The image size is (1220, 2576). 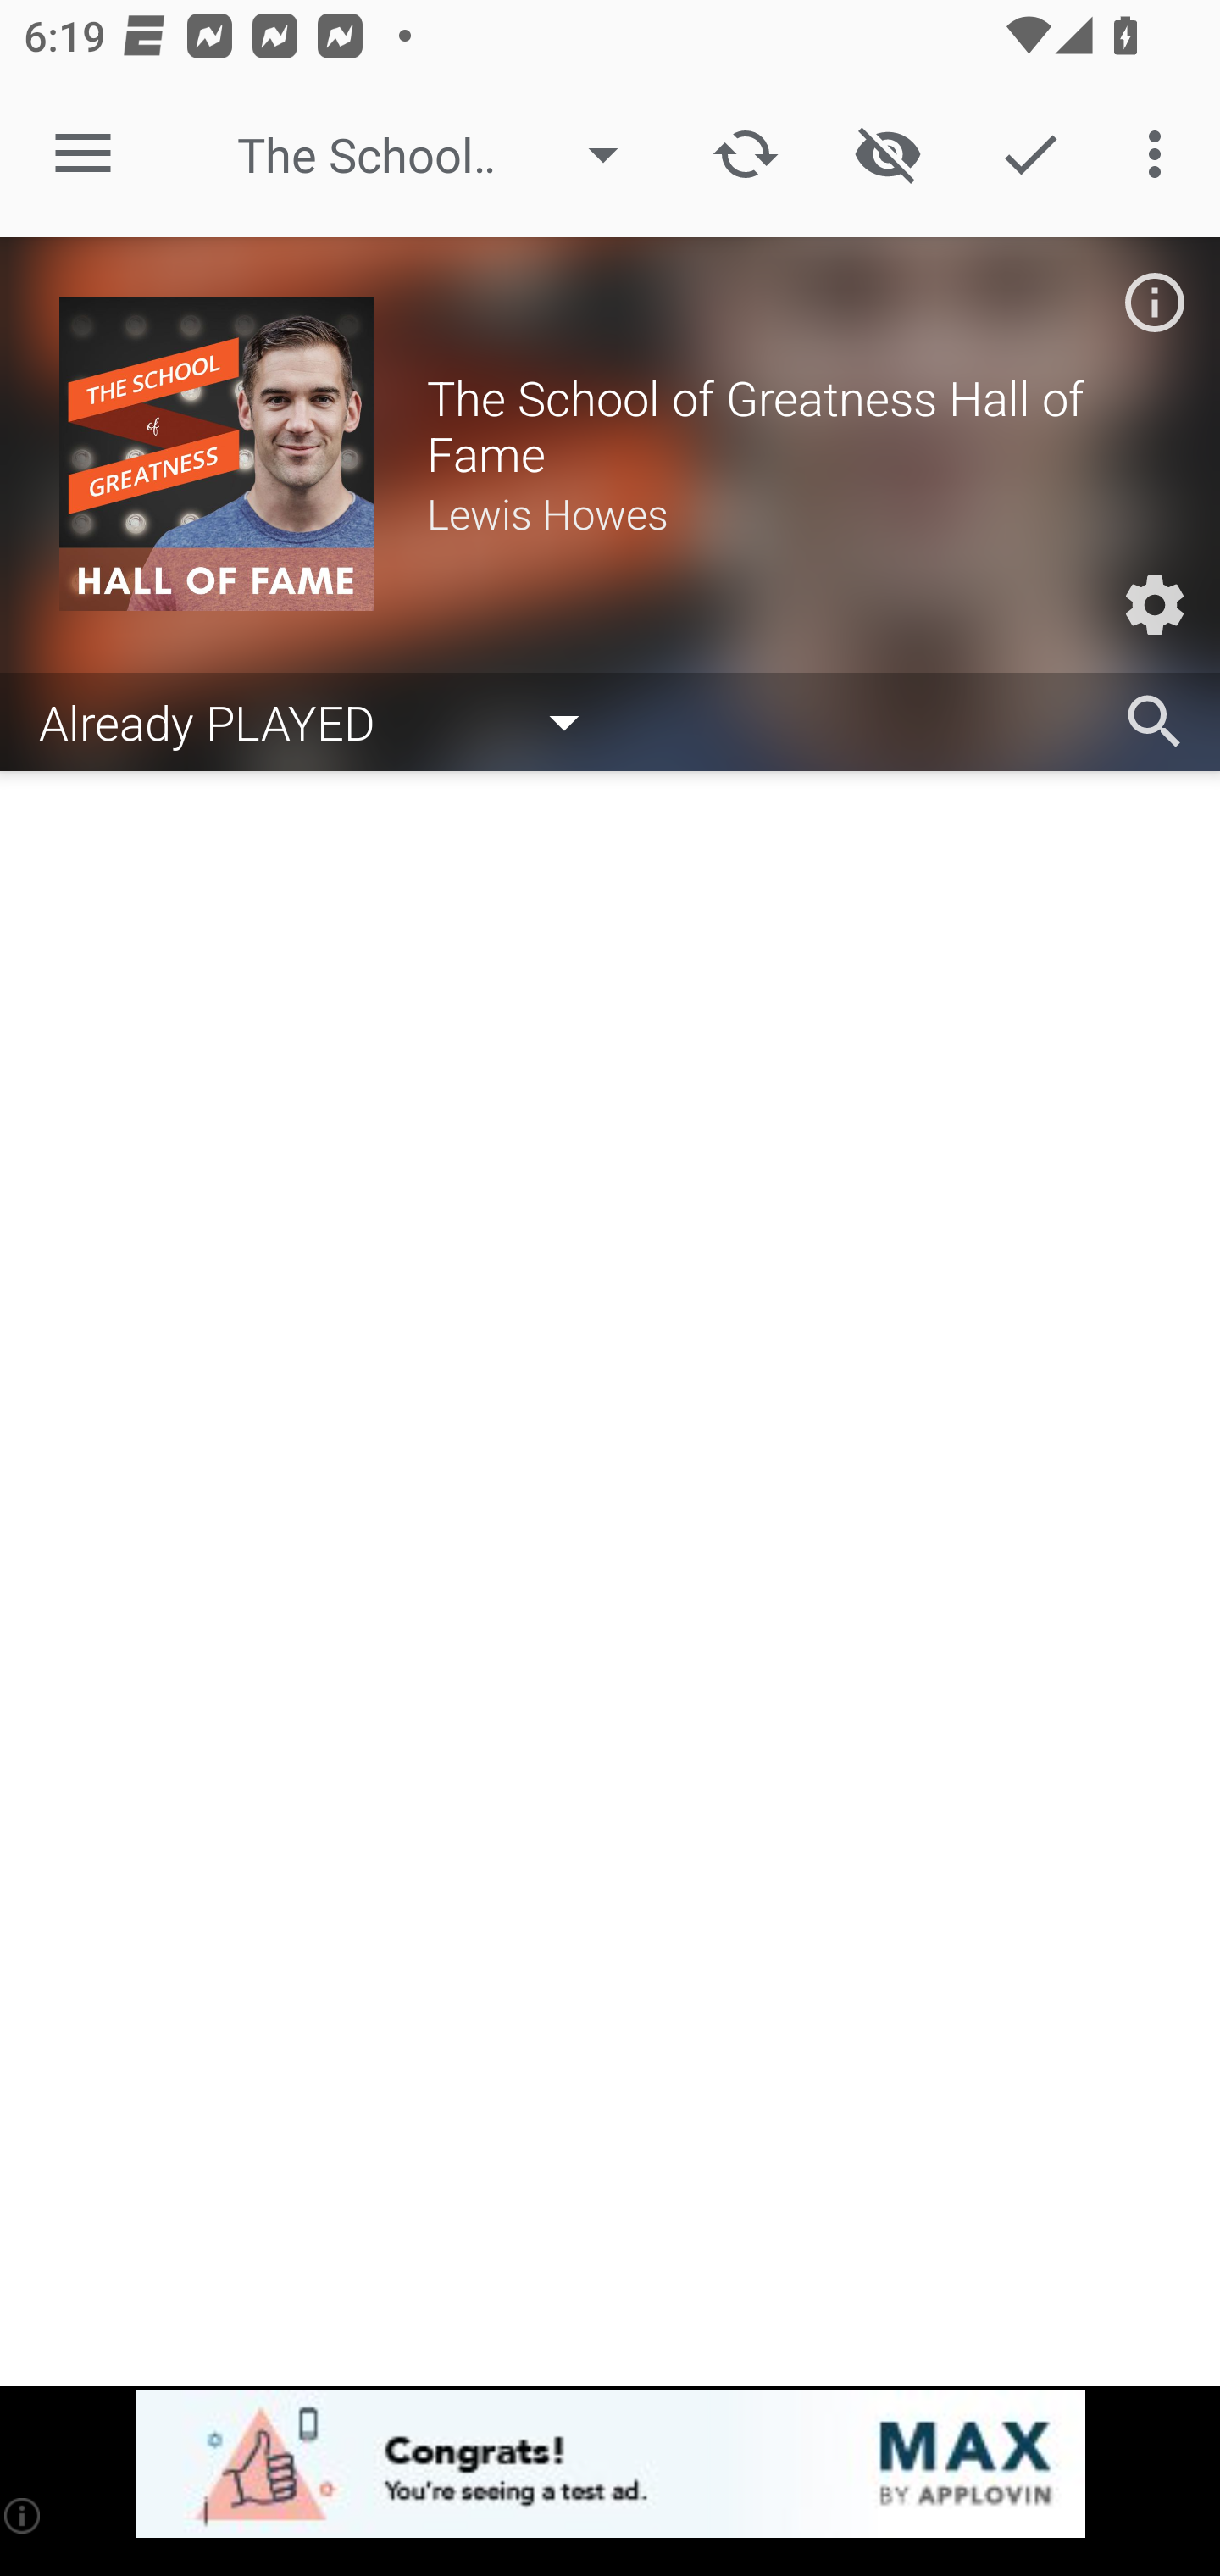 I want to click on Already PLAYED, so click(x=325, y=720).